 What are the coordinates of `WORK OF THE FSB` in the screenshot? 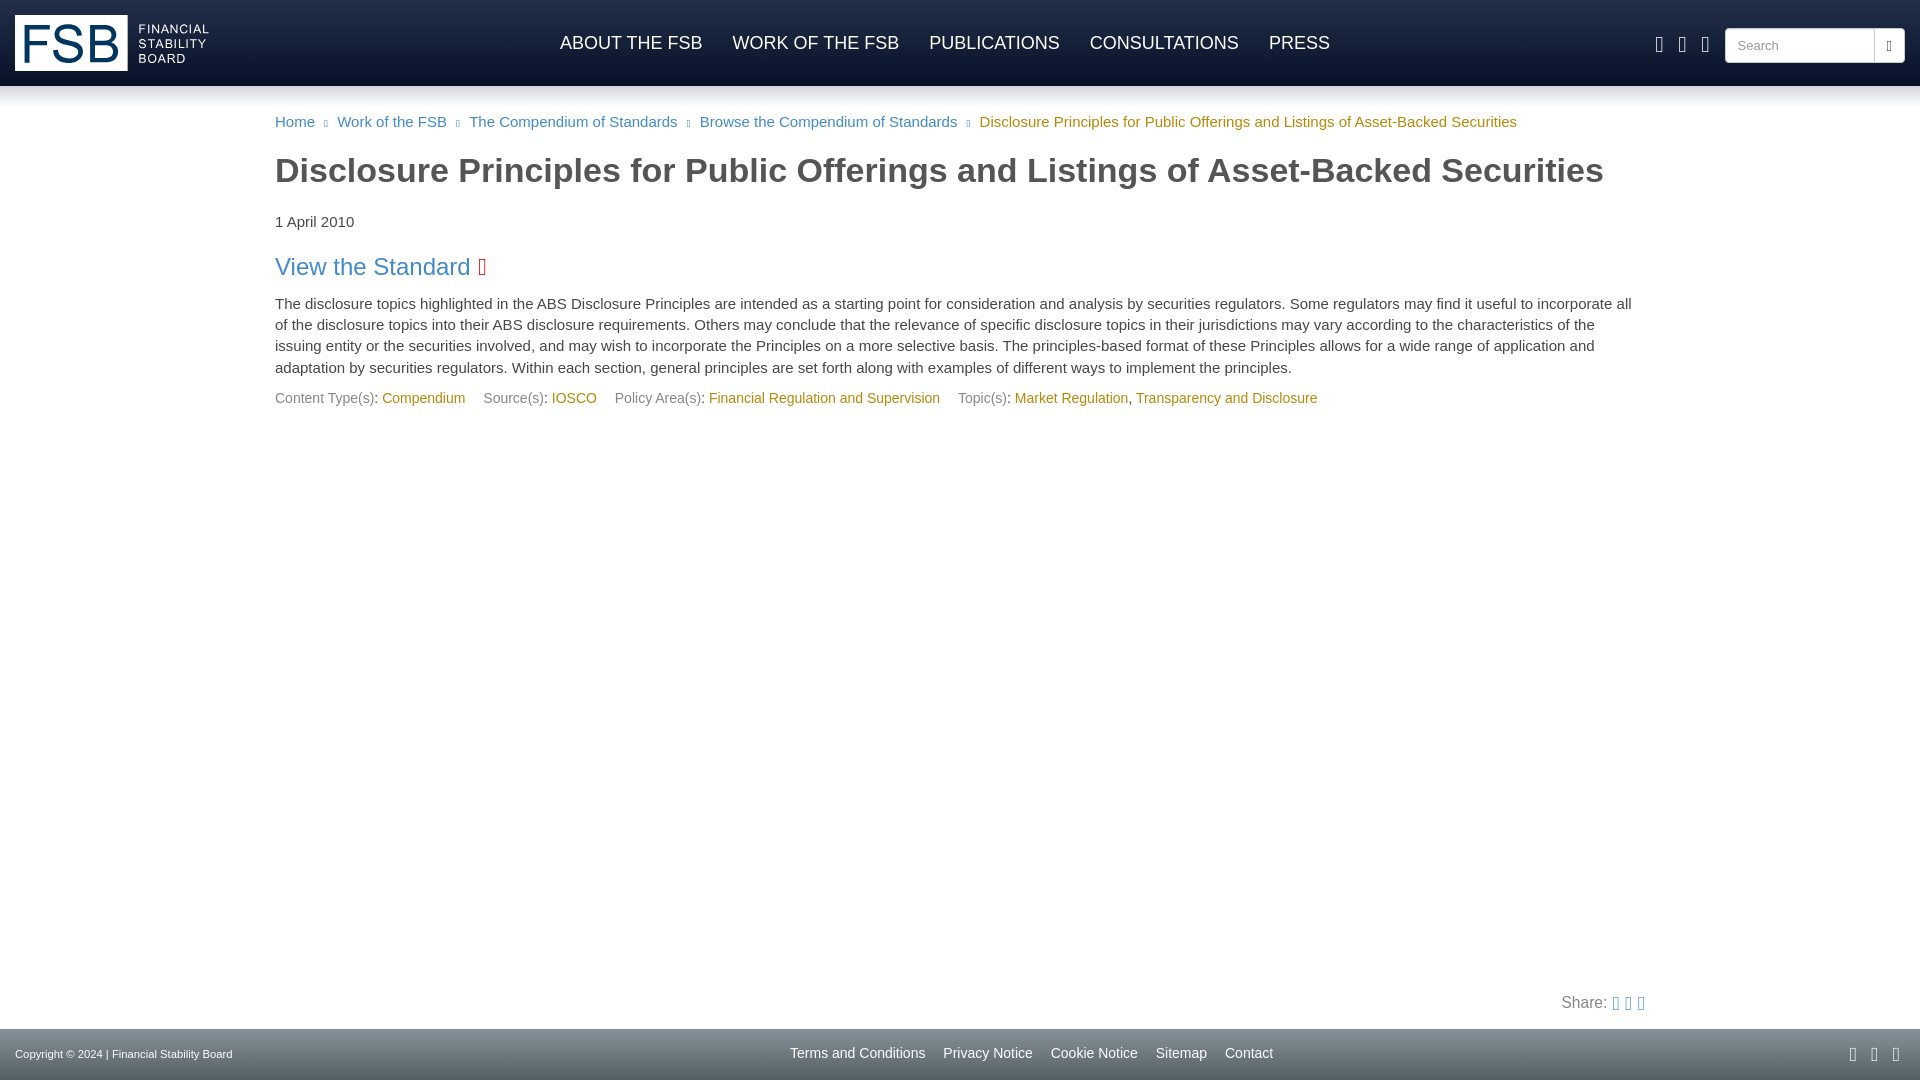 It's located at (814, 40).